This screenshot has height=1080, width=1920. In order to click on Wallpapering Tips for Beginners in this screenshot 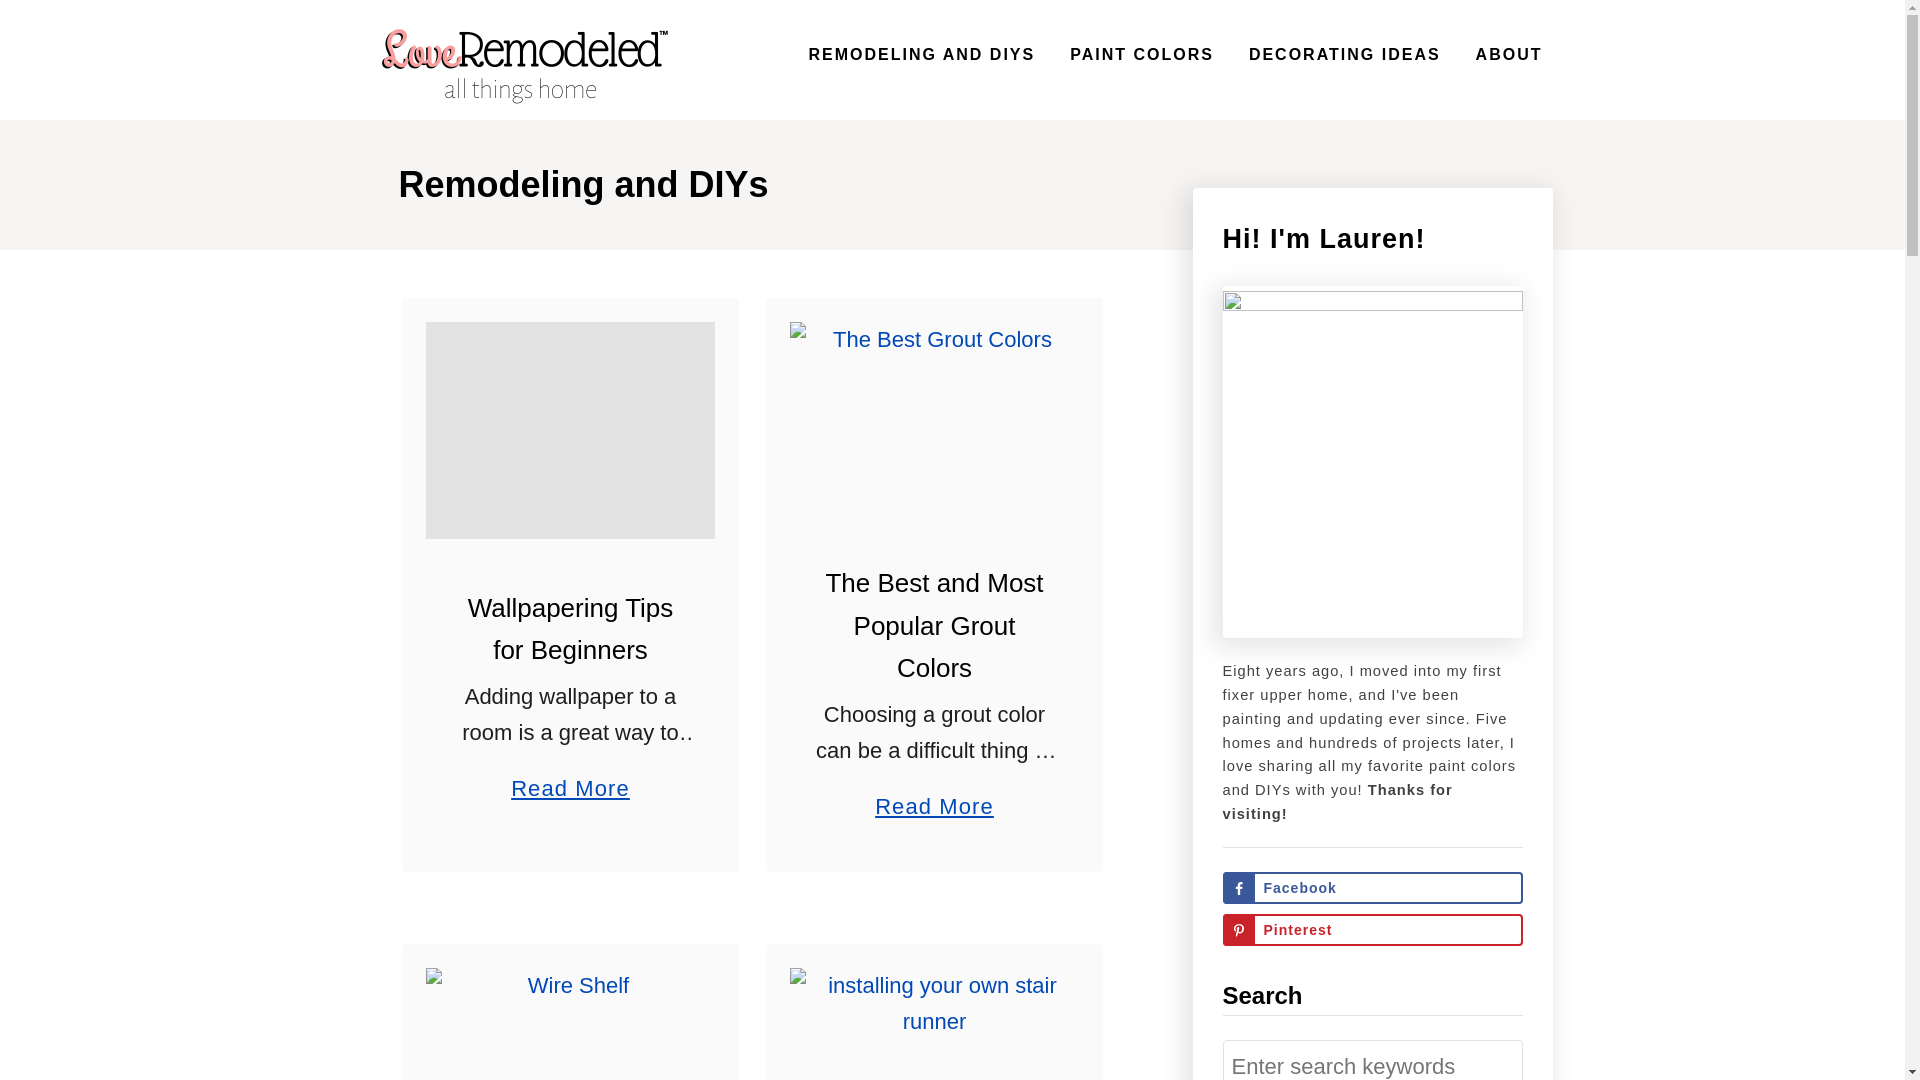, I will do `click(570, 430)`.